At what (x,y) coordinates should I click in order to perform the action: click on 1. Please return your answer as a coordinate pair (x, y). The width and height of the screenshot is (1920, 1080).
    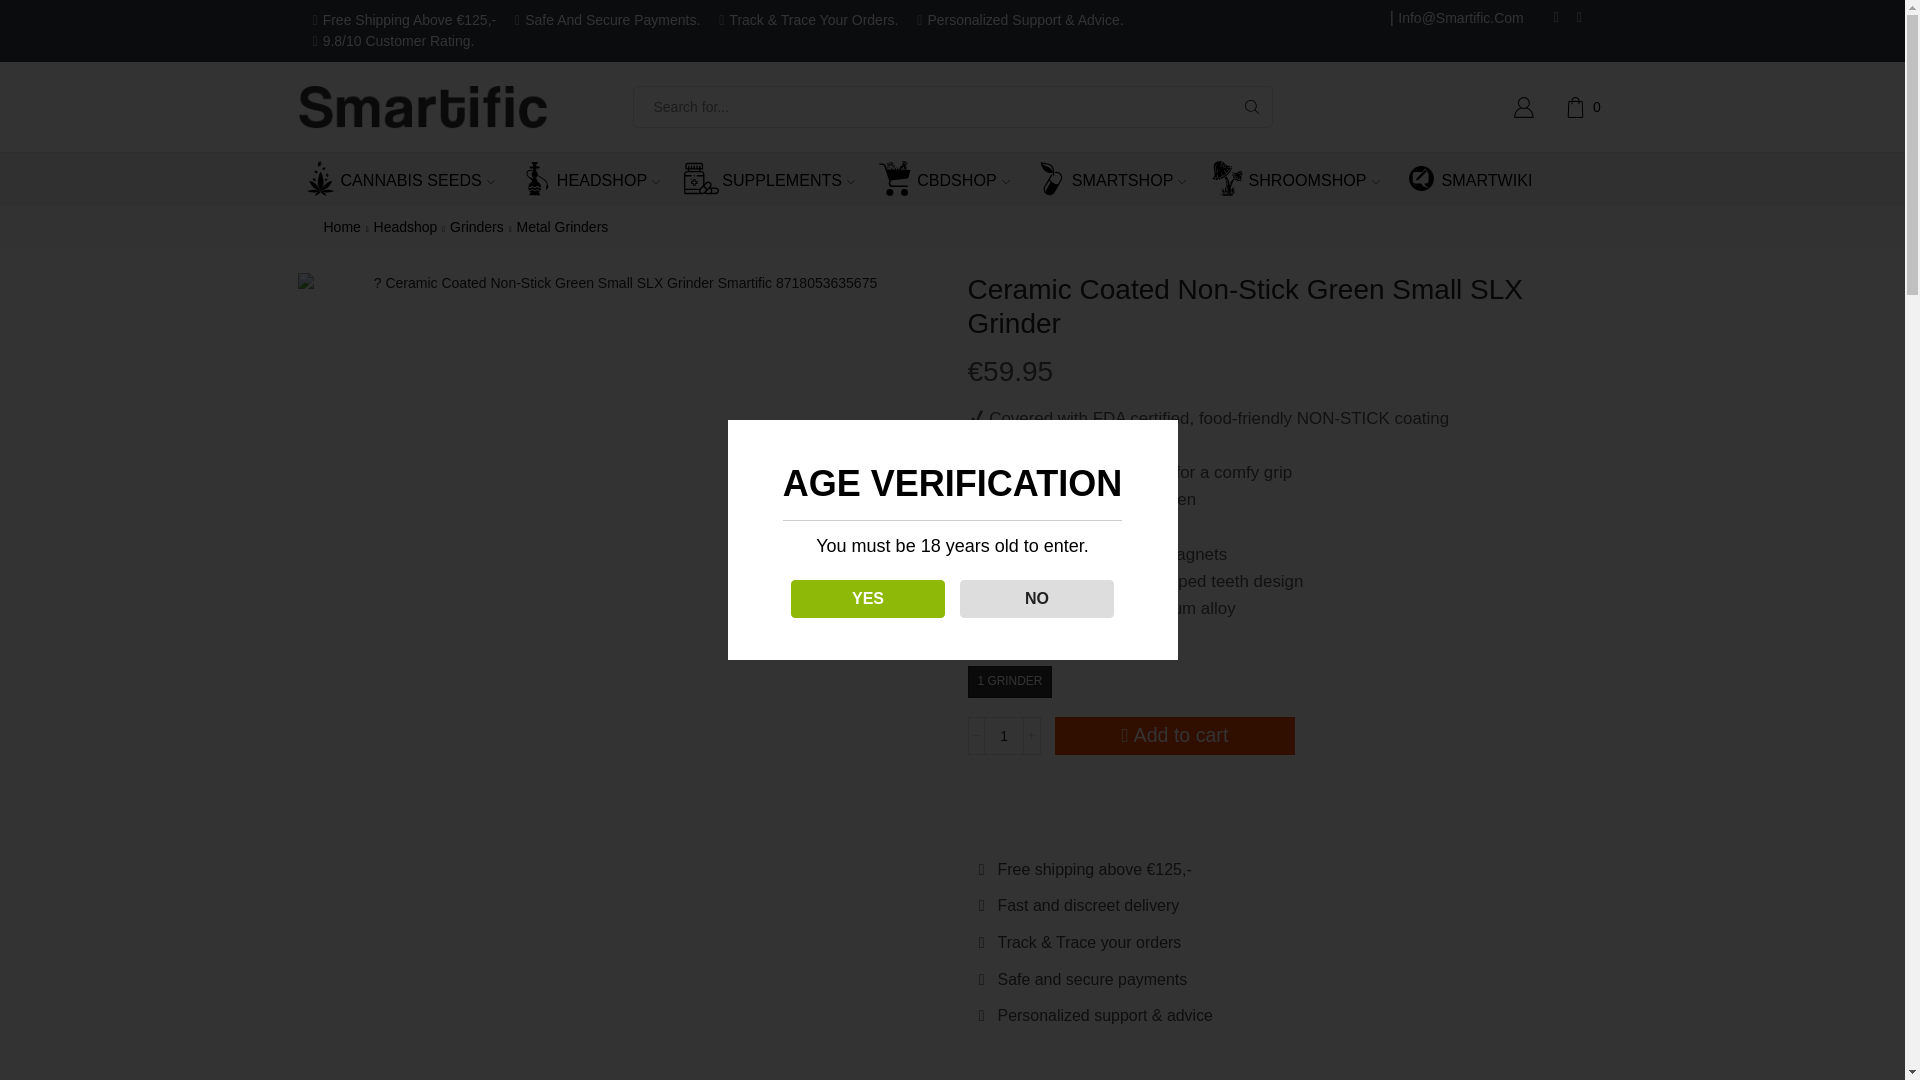
    Looking at the image, I should click on (1004, 736).